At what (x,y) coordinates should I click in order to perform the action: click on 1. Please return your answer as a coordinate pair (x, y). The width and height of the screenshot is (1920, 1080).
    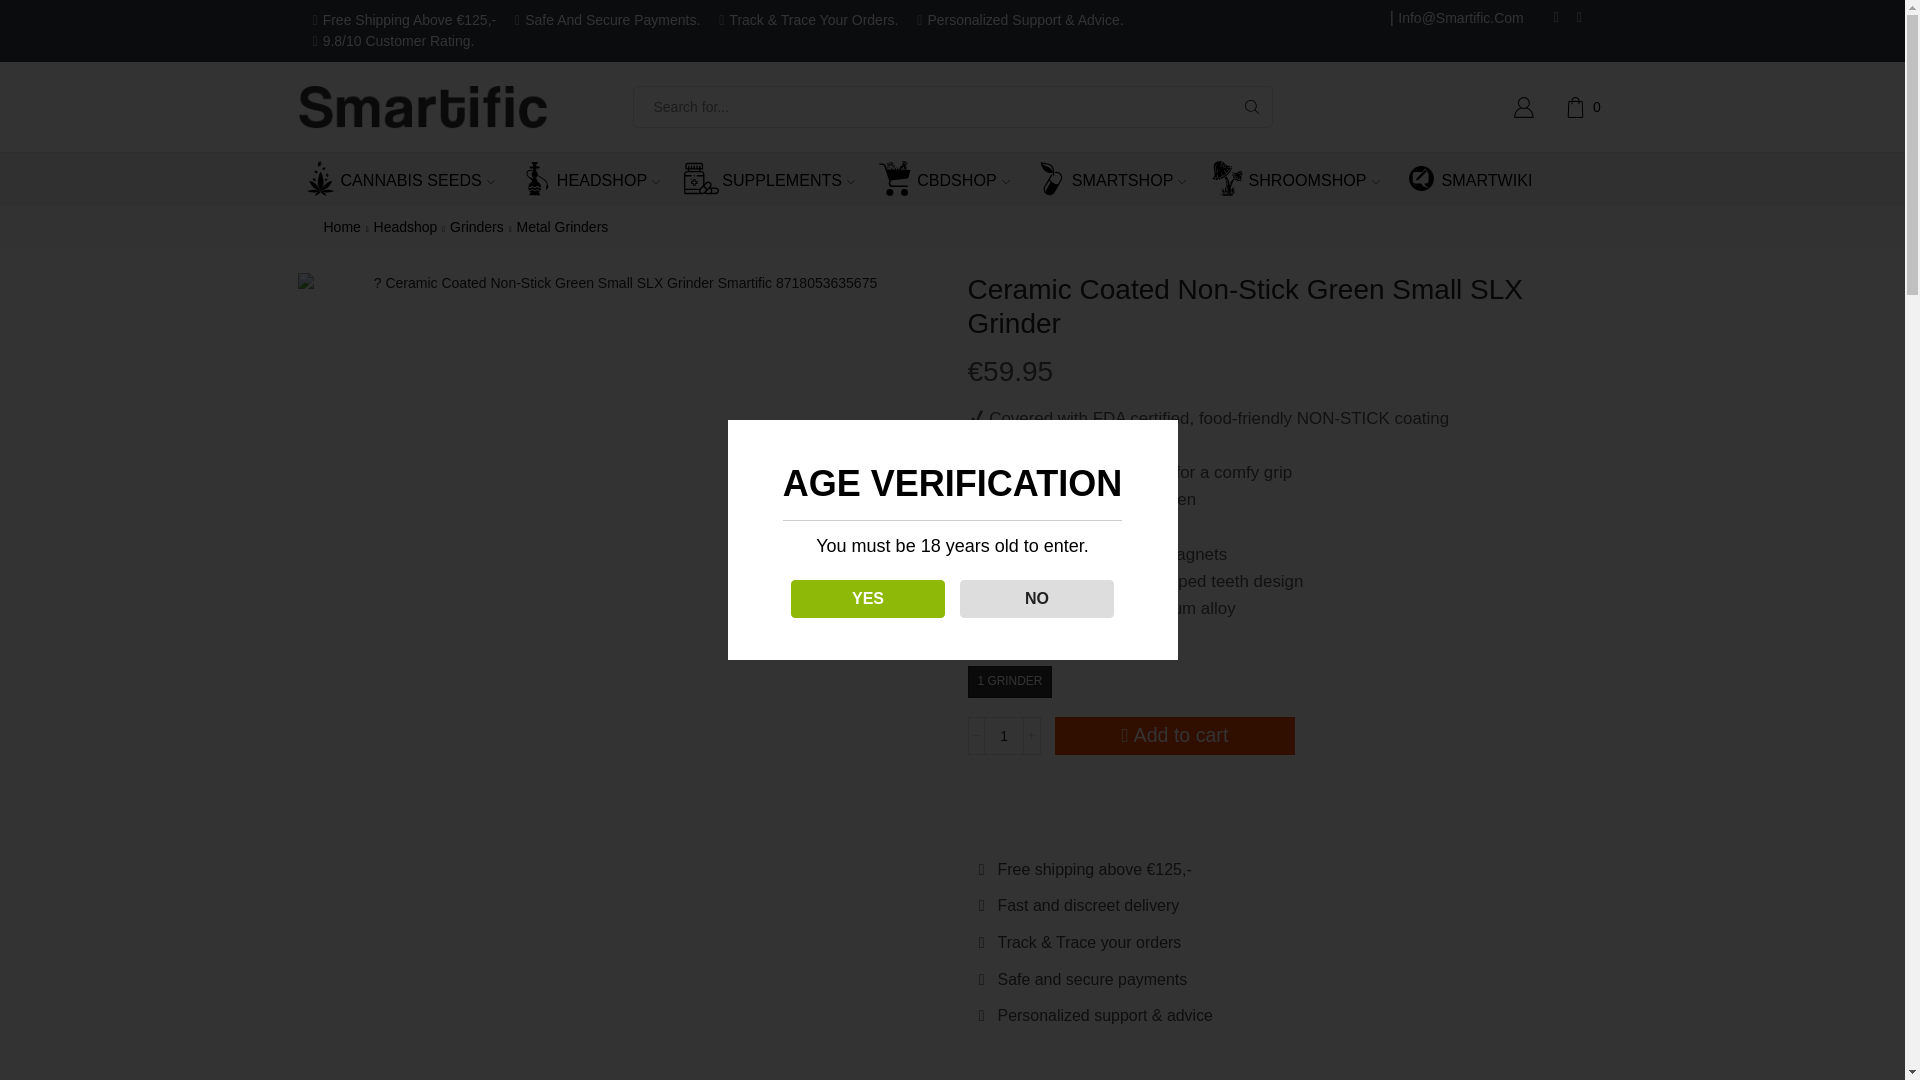
    Looking at the image, I should click on (1004, 736).